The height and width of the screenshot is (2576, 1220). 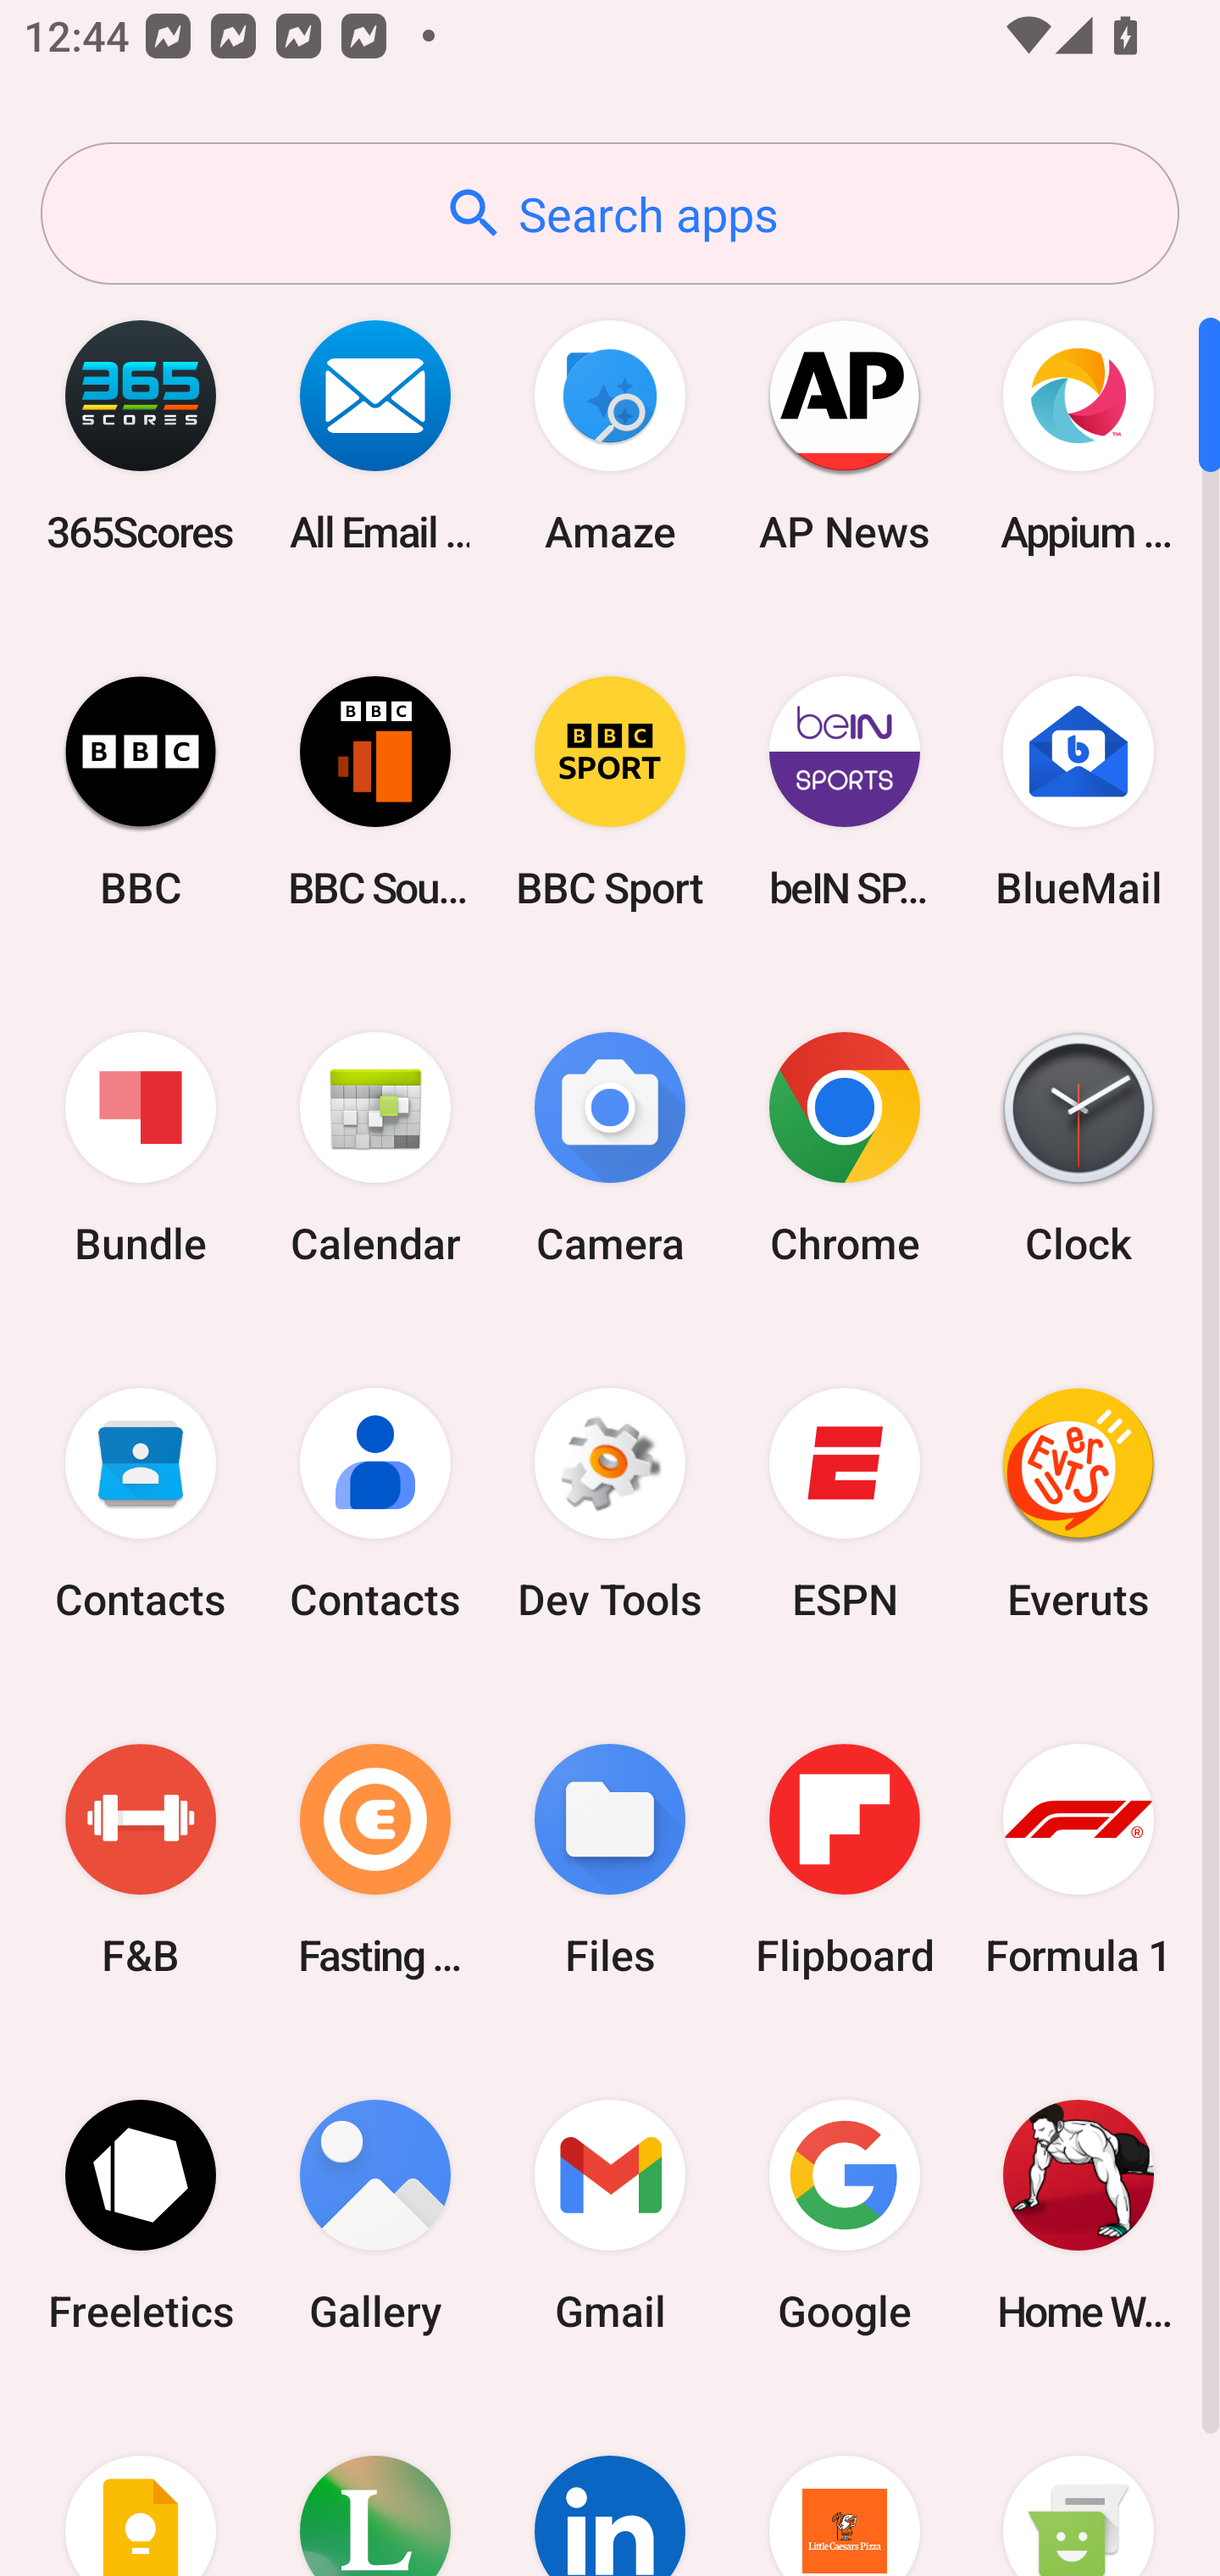 What do you see at coordinates (610, 436) in the screenshot?
I see `Amaze` at bounding box center [610, 436].